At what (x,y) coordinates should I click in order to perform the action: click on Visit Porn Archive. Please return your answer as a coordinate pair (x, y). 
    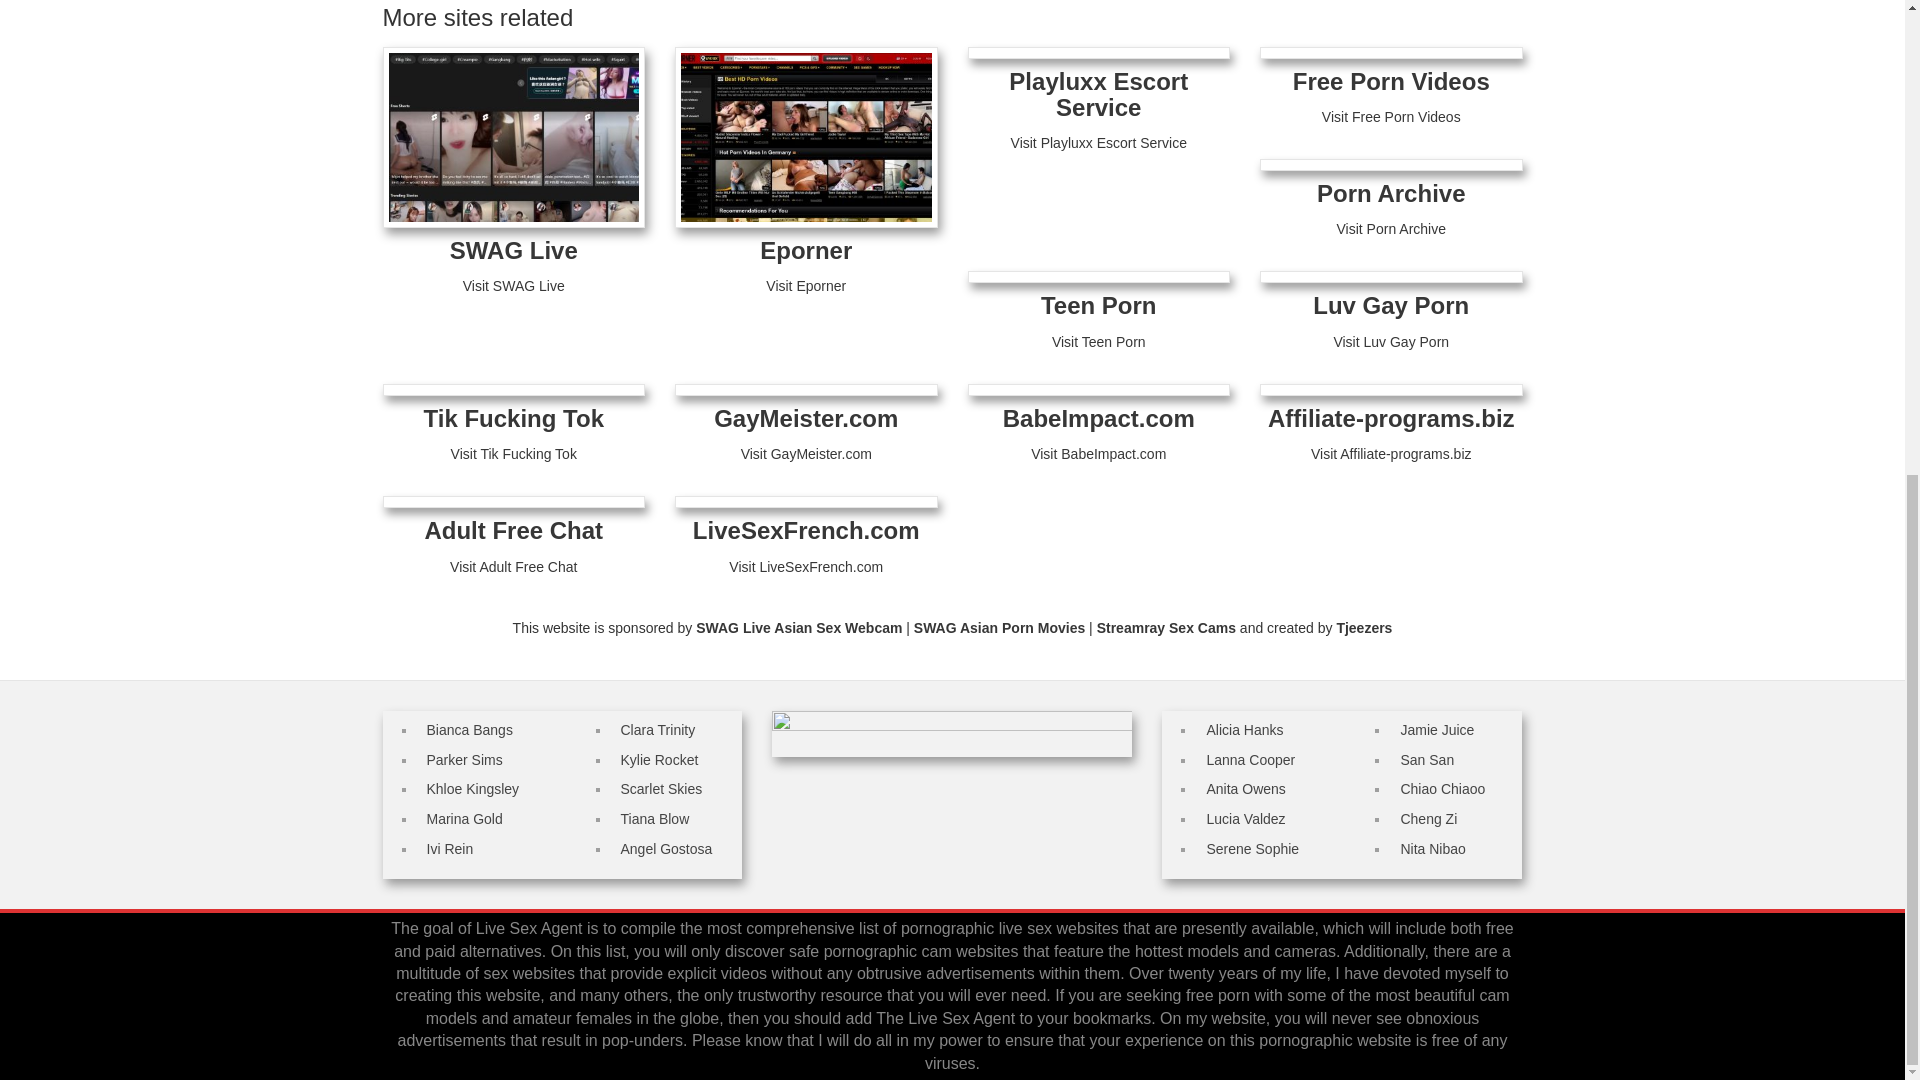
    Looking at the image, I should click on (1390, 228).